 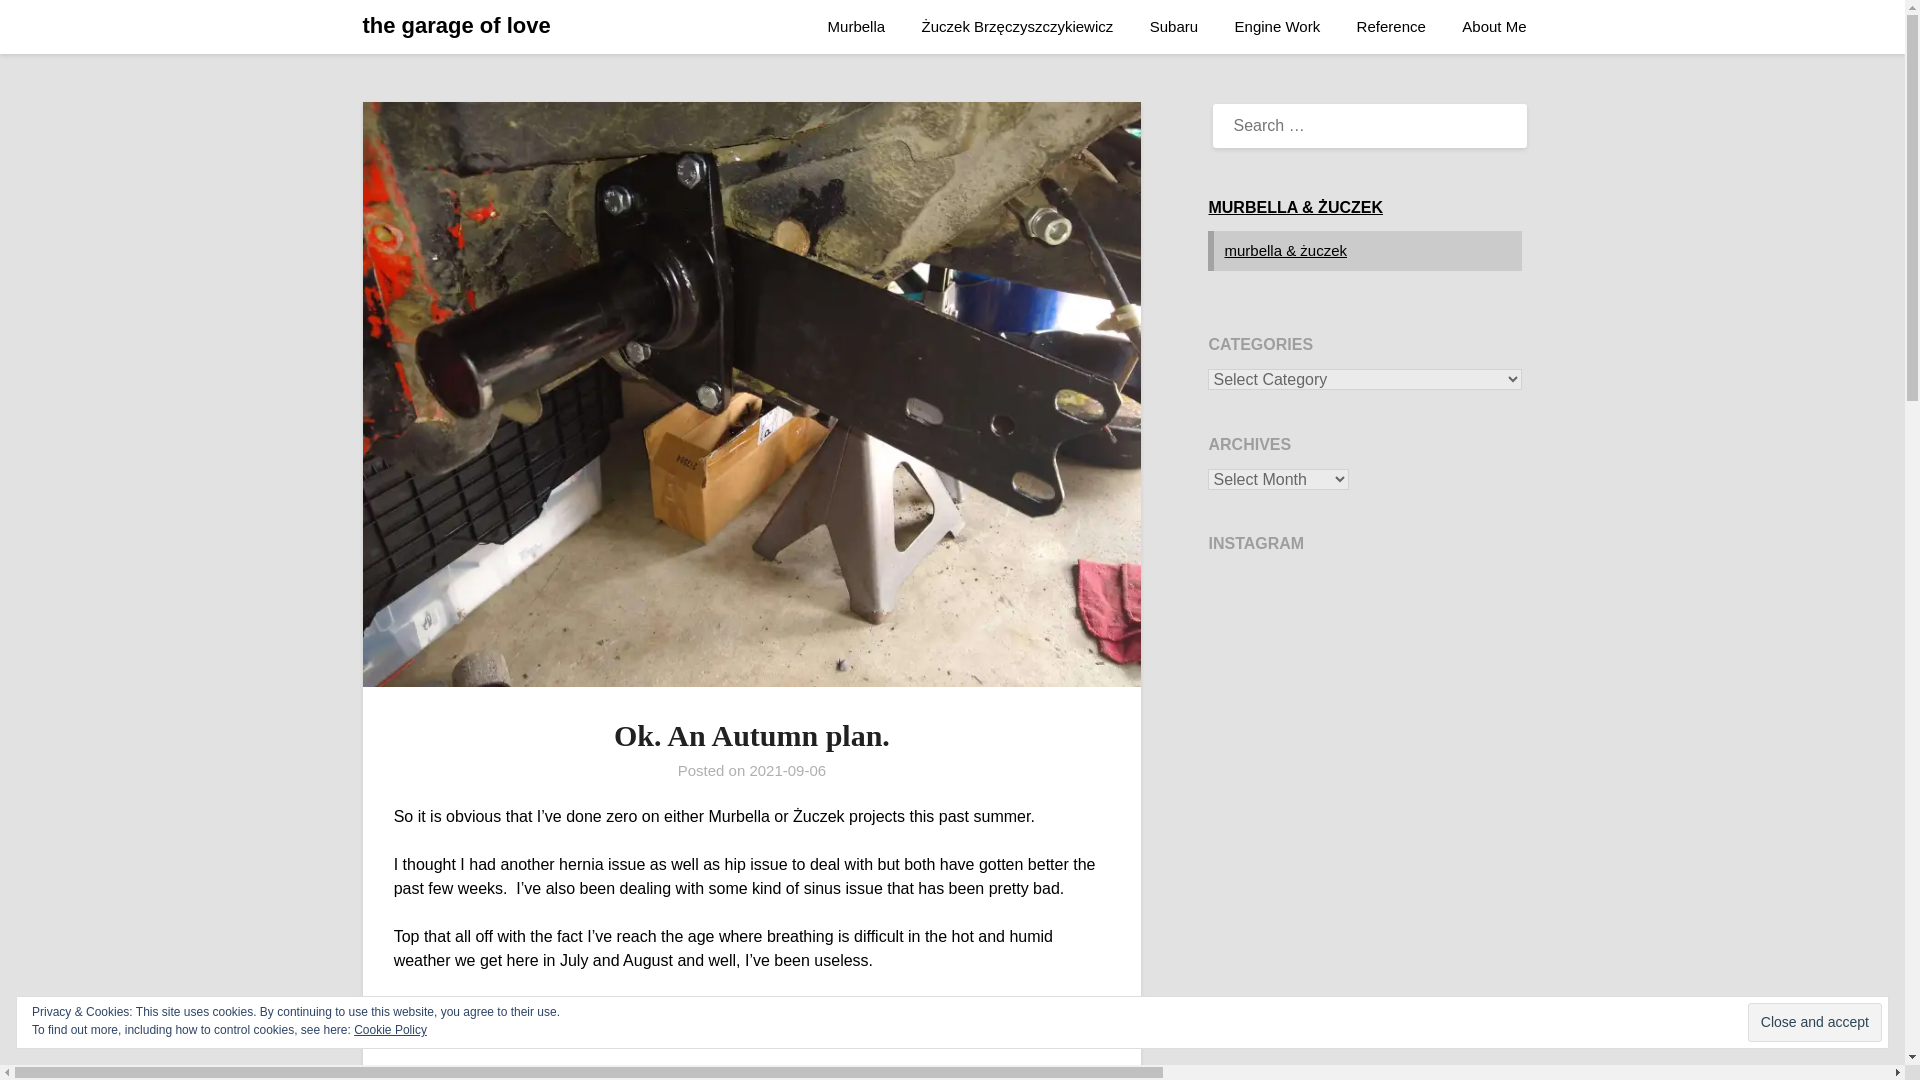 I want to click on Airing out Mr Z., so click(x=1364, y=724).